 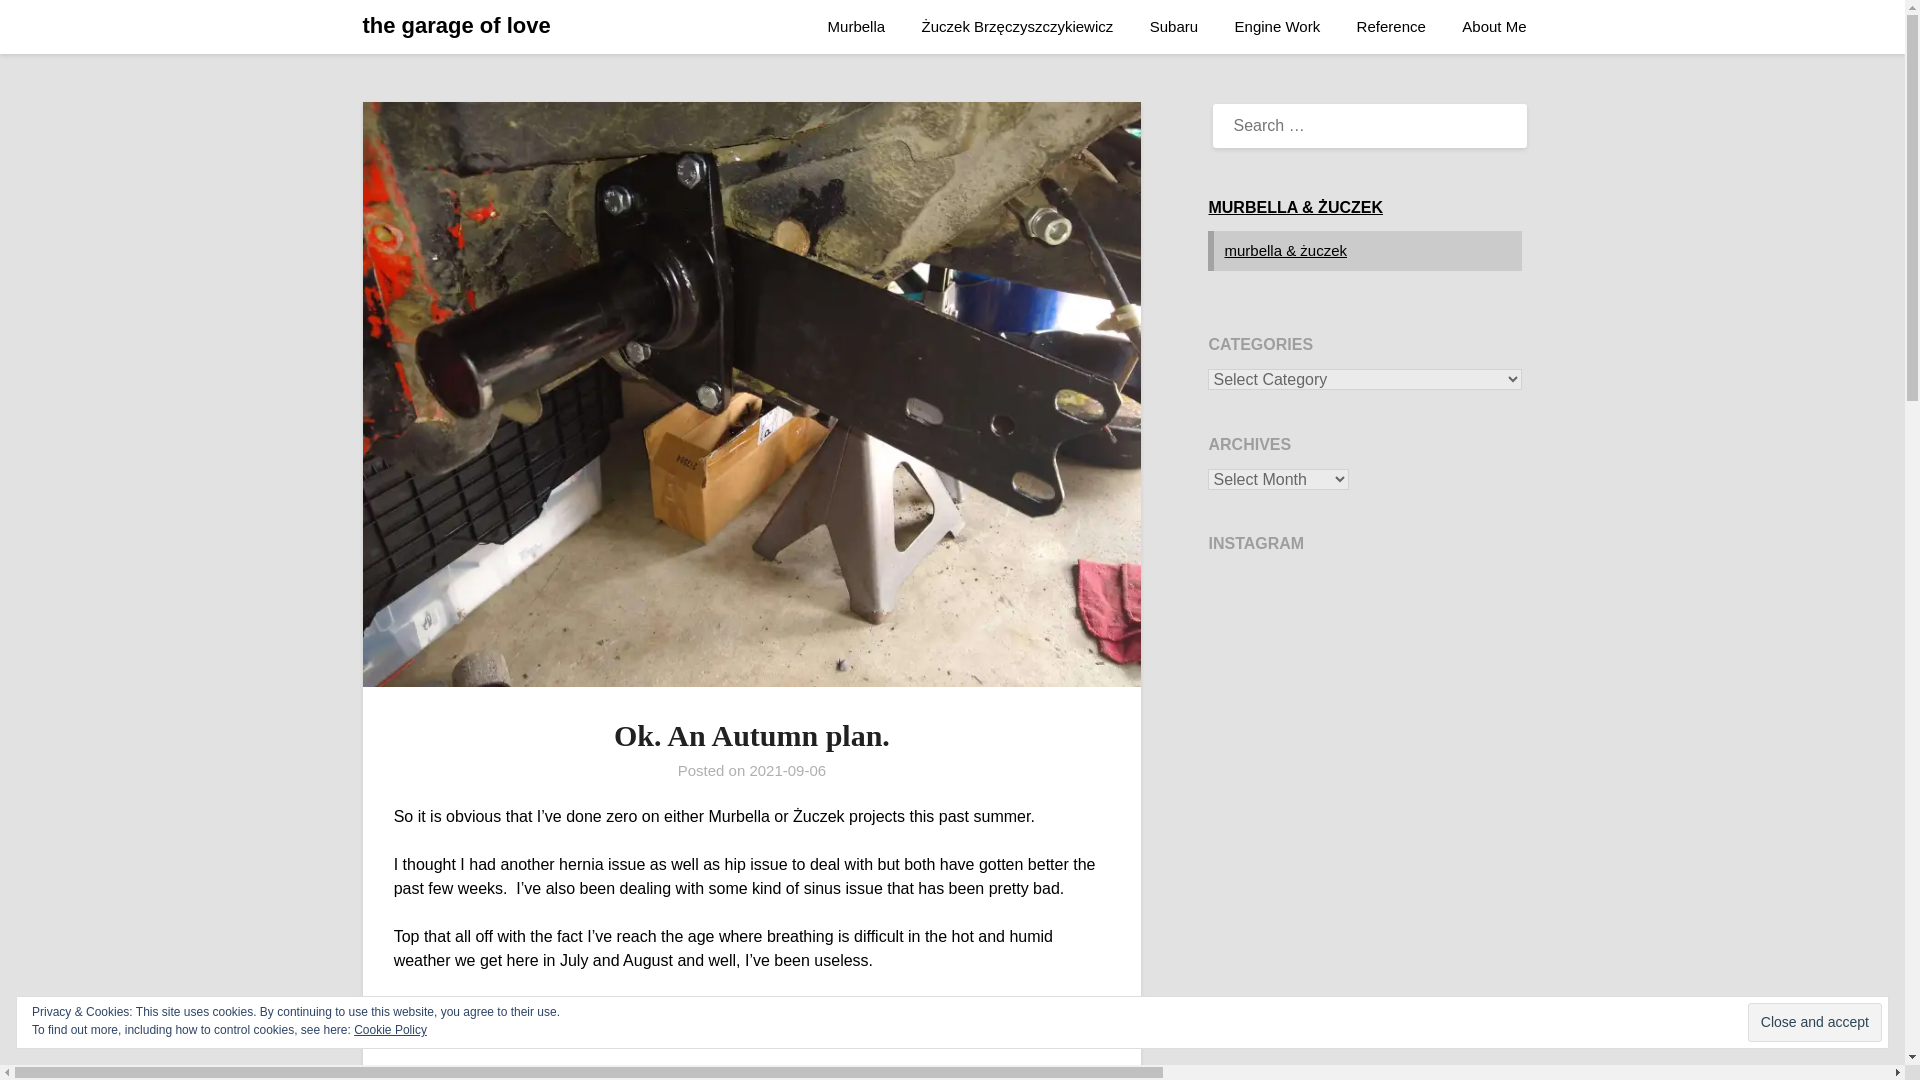 I want to click on Airing out Mr Z., so click(x=1364, y=724).